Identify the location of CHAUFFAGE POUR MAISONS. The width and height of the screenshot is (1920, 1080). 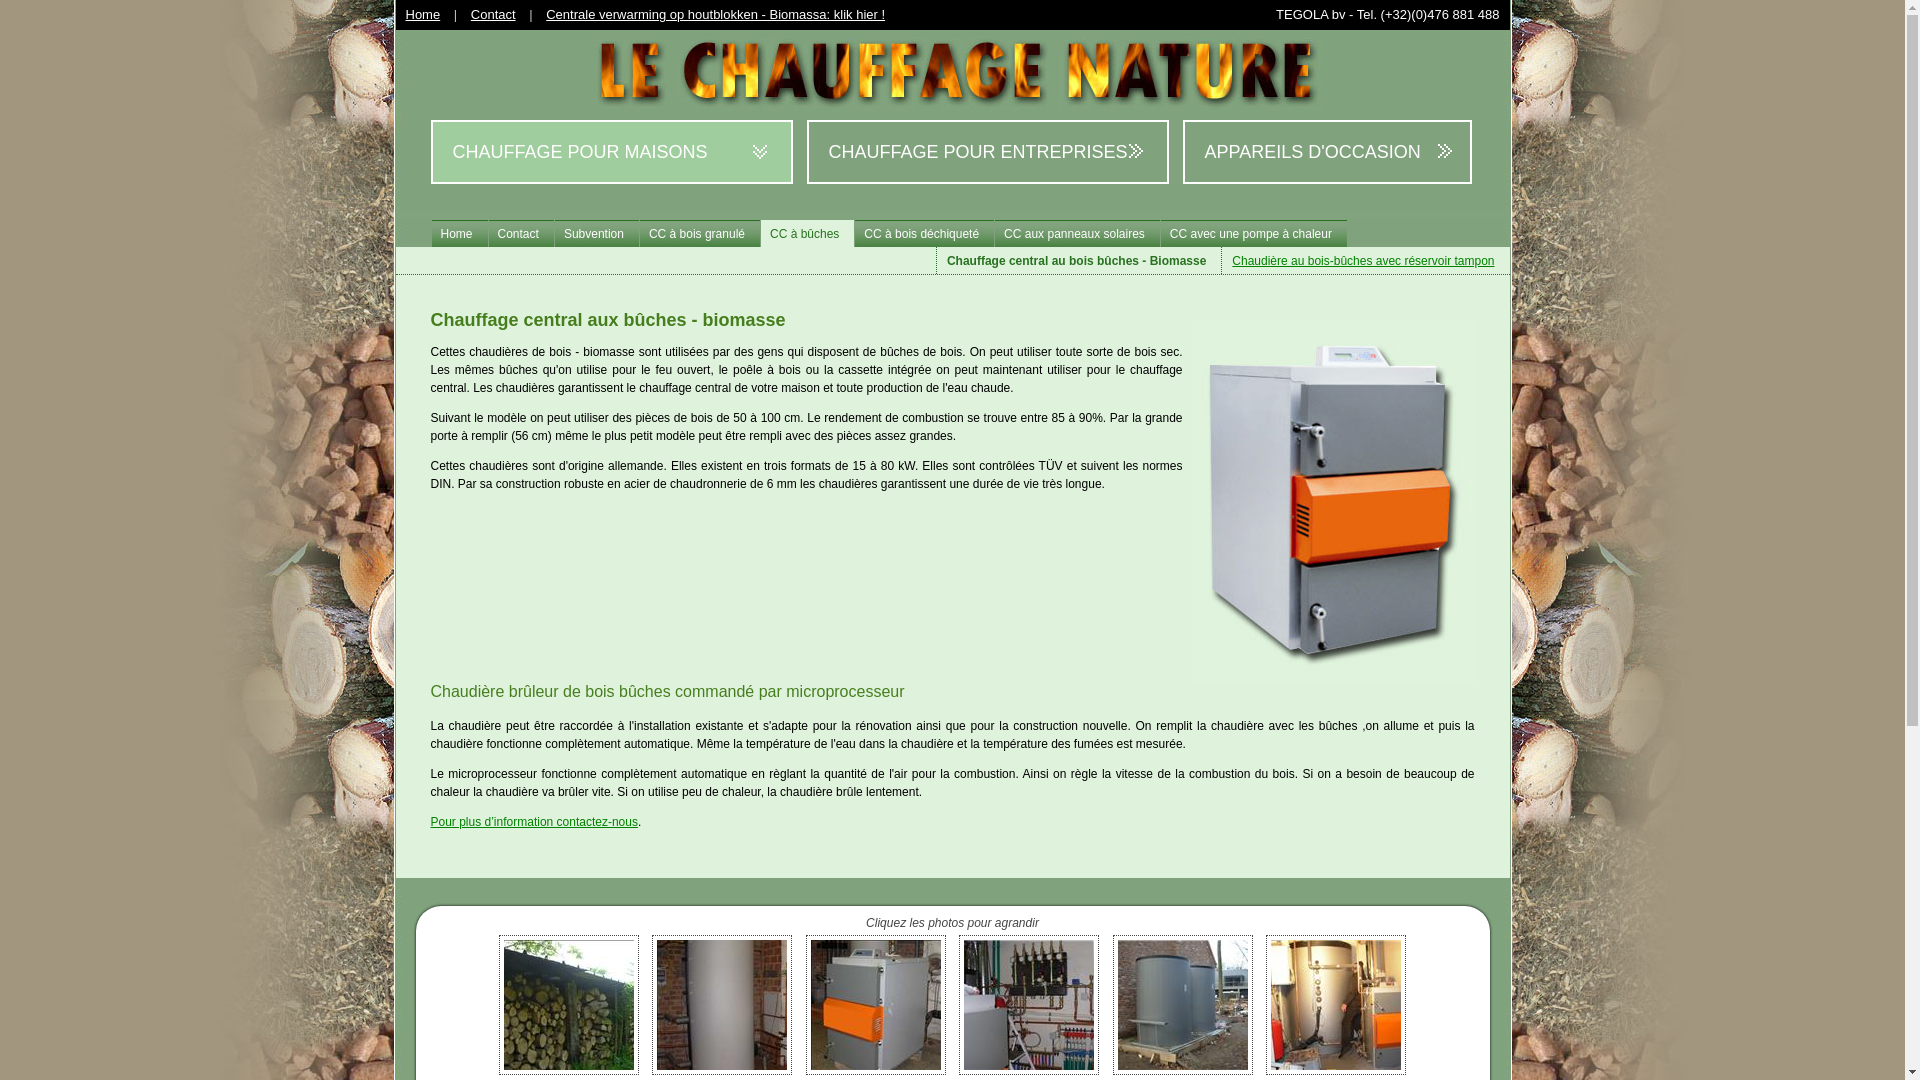
(620, 152).